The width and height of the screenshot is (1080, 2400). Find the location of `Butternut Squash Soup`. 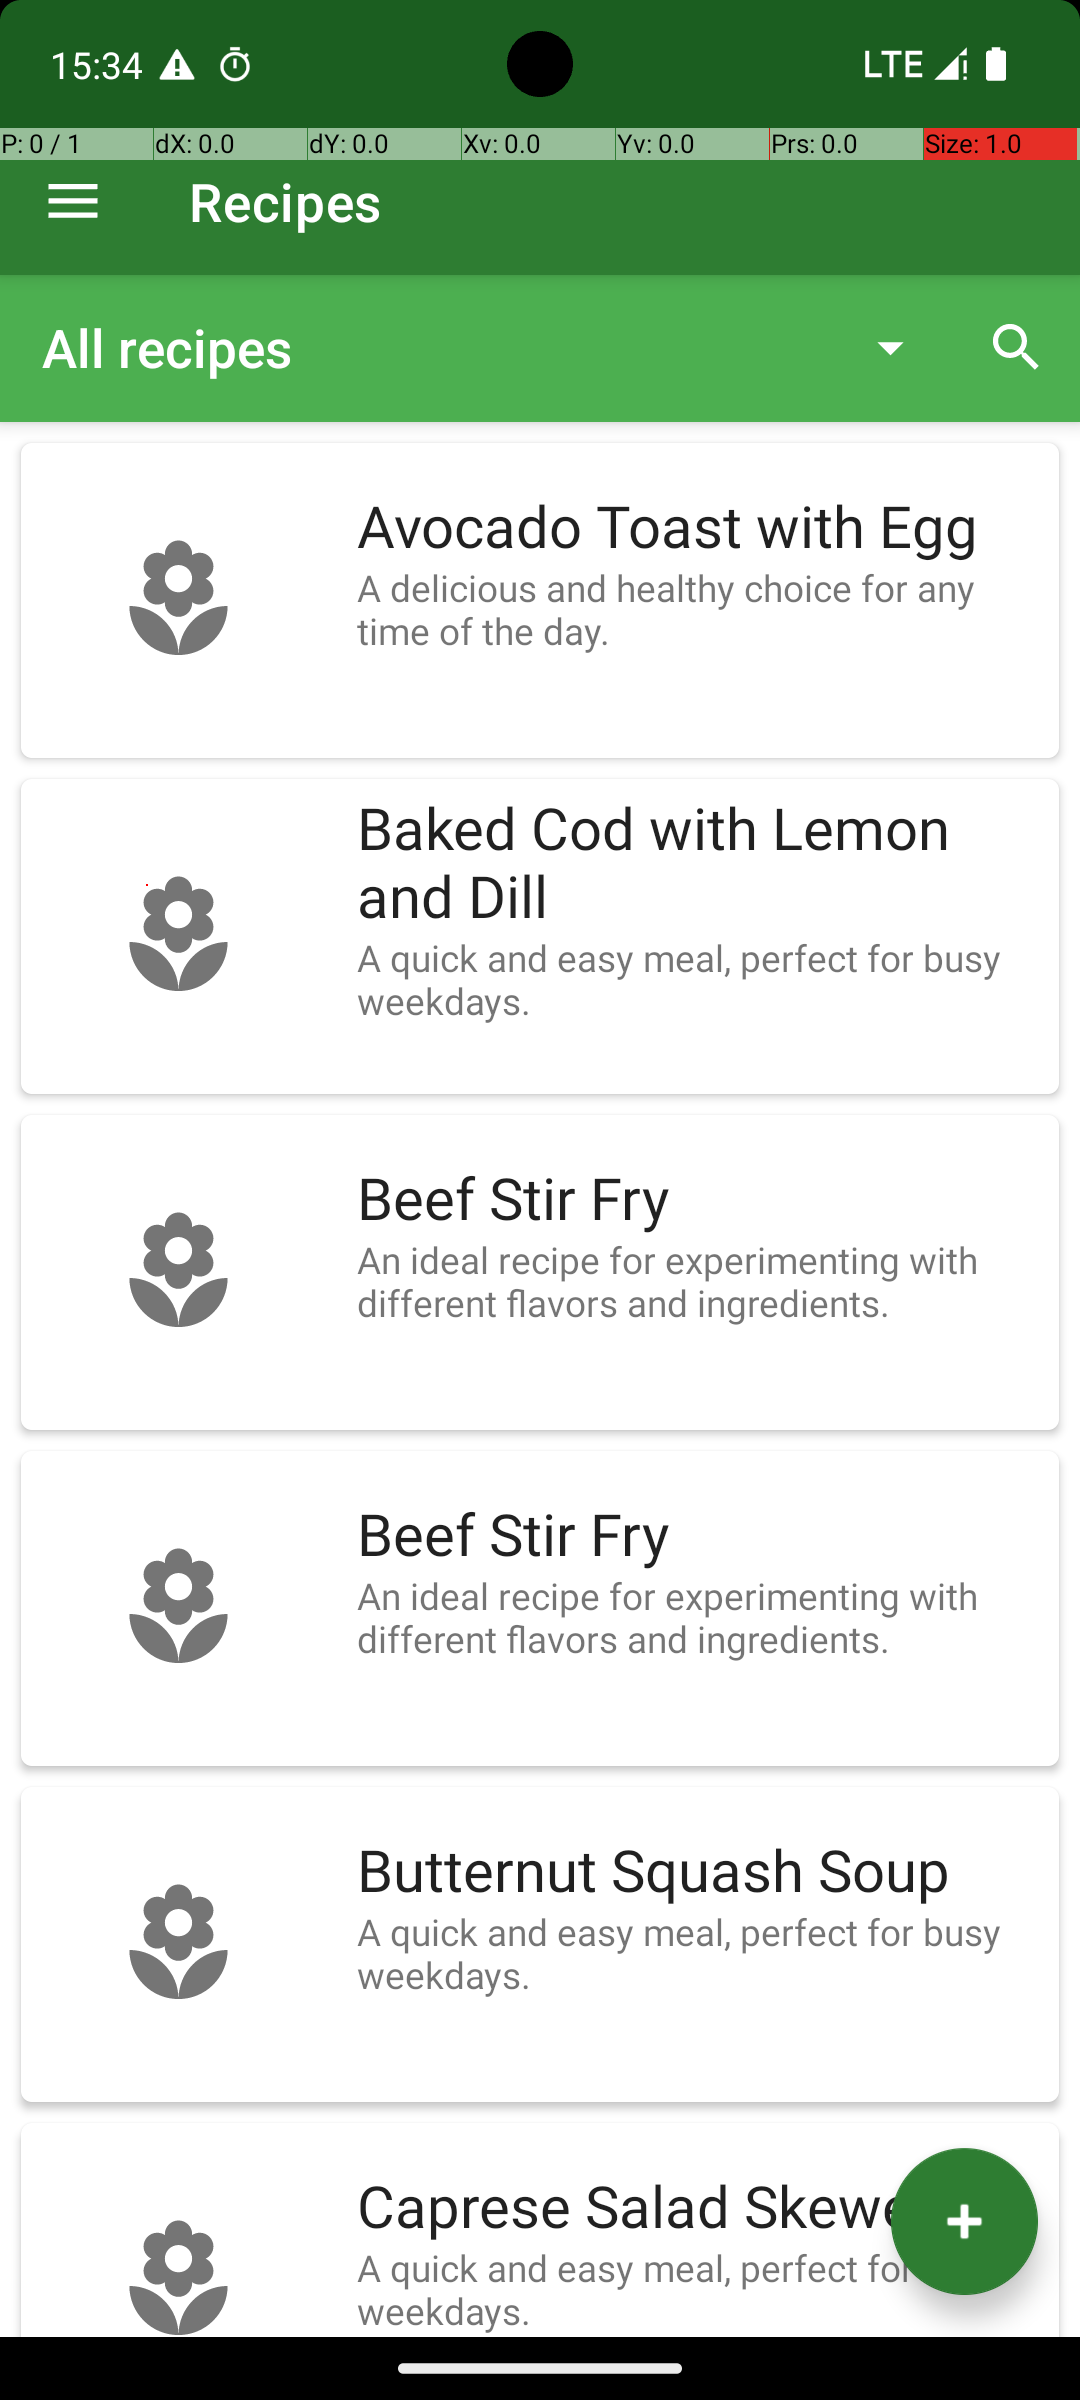

Butternut Squash Soup is located at coordinates (698, 1872).